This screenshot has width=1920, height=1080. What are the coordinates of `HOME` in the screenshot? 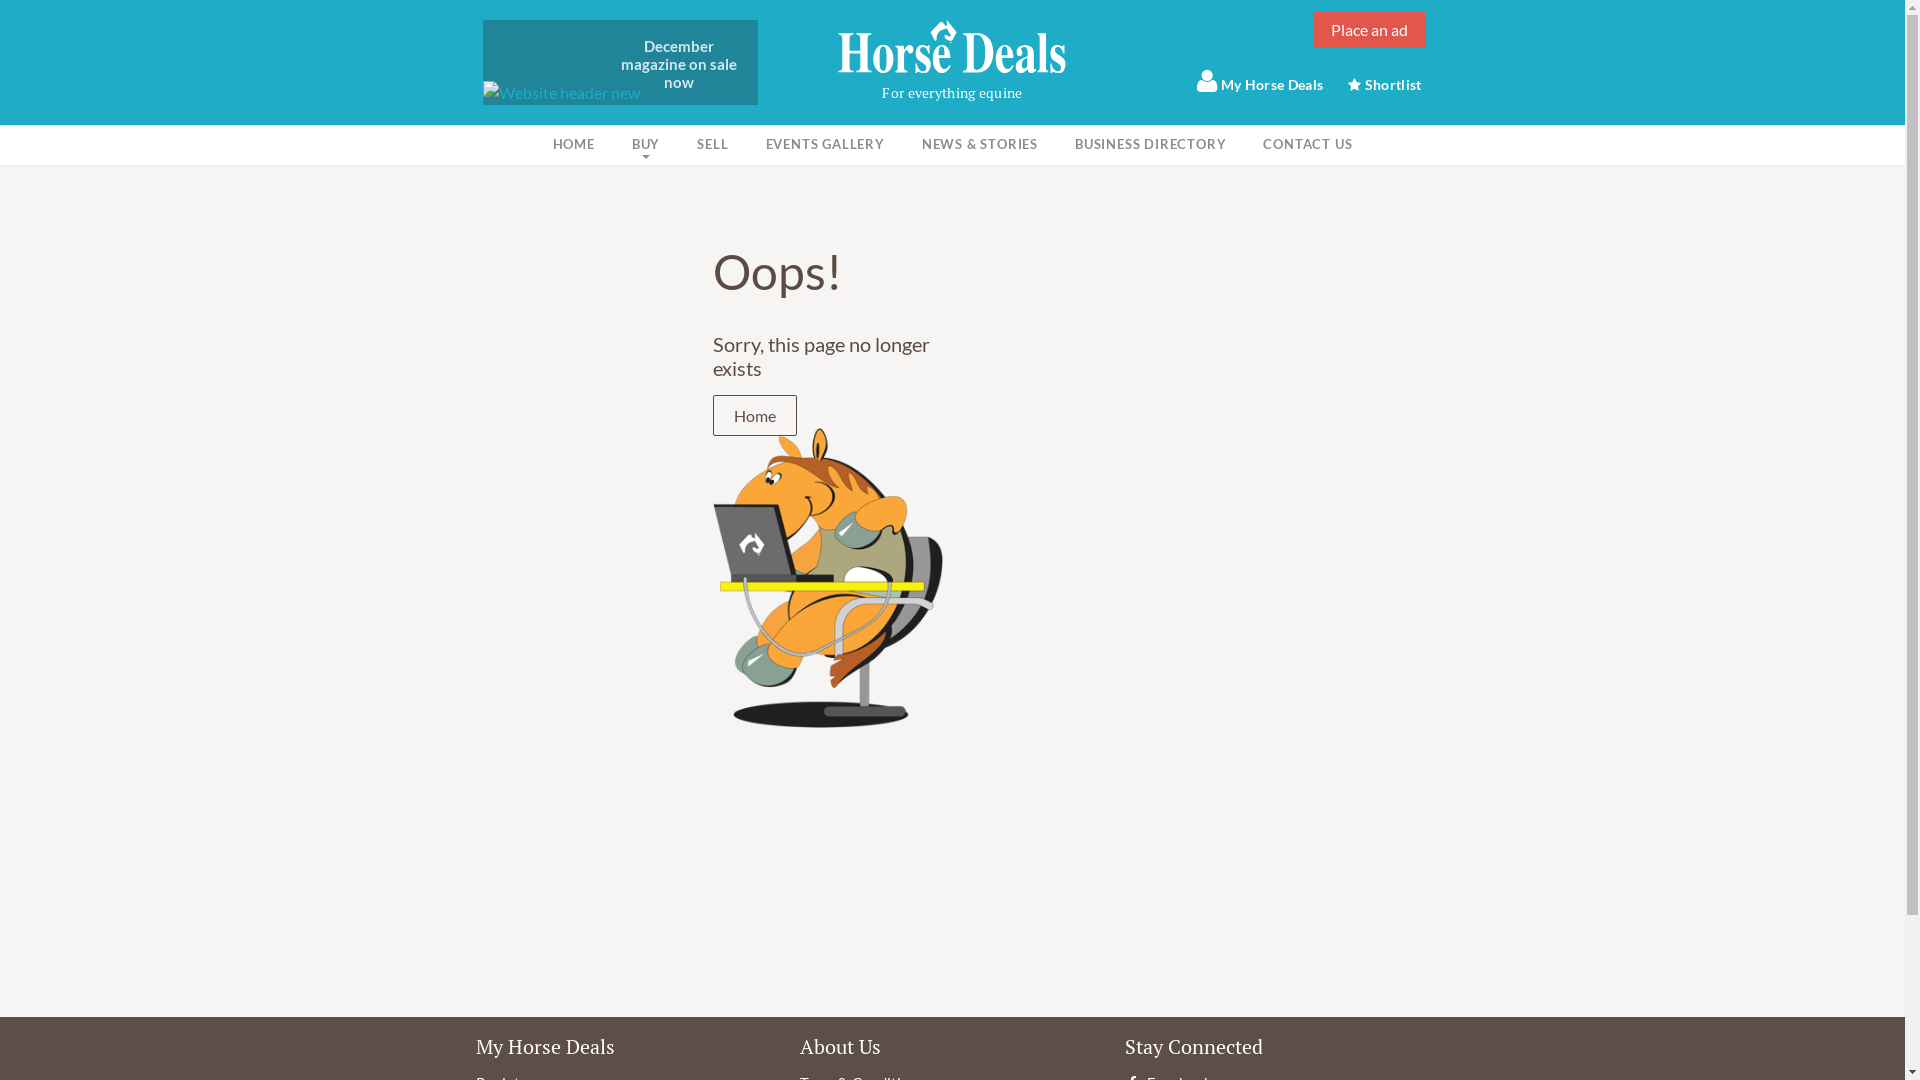 It's located at (574, 146).